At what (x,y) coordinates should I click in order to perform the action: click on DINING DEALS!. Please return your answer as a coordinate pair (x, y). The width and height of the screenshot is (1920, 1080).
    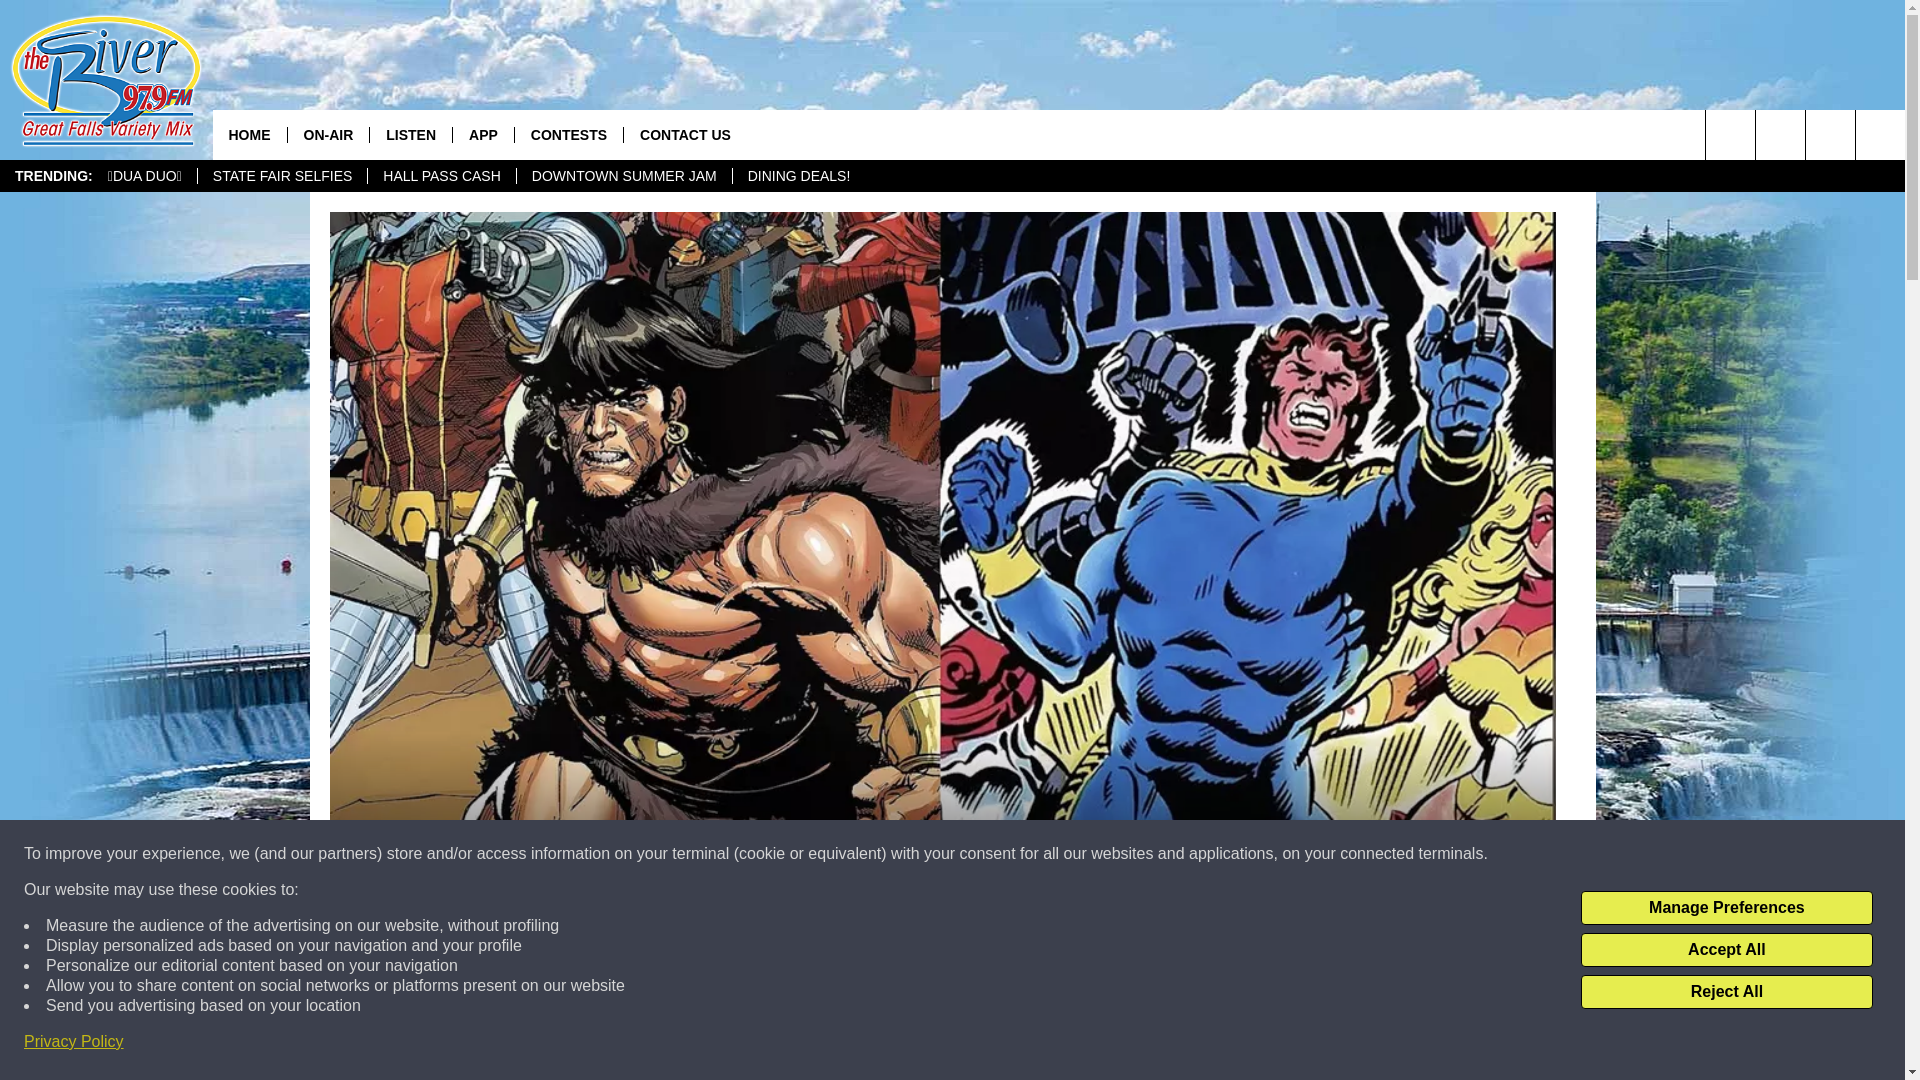
    Looking at the image, I should click on (798, 176).